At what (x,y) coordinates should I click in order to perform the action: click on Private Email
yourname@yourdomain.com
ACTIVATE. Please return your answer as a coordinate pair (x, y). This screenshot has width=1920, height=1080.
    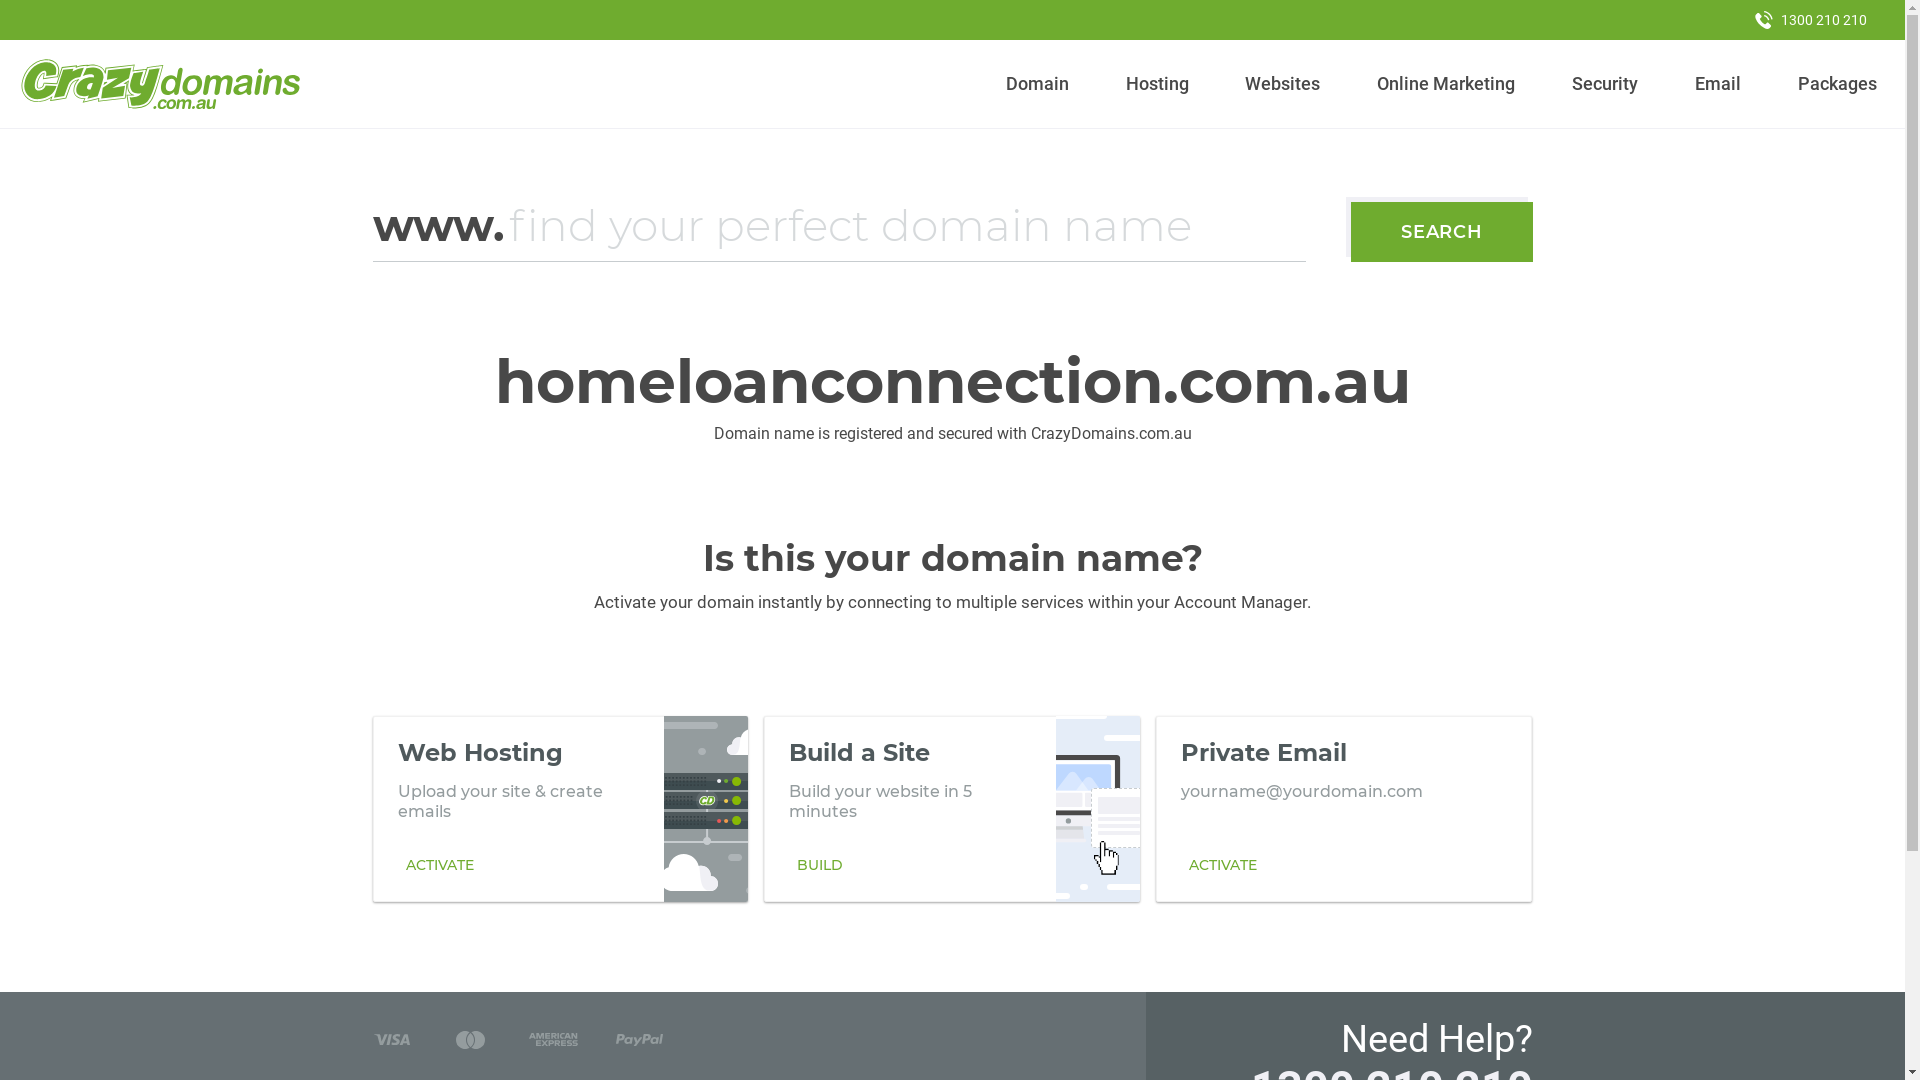
    Looking at the image, I should click on (1344, 809).